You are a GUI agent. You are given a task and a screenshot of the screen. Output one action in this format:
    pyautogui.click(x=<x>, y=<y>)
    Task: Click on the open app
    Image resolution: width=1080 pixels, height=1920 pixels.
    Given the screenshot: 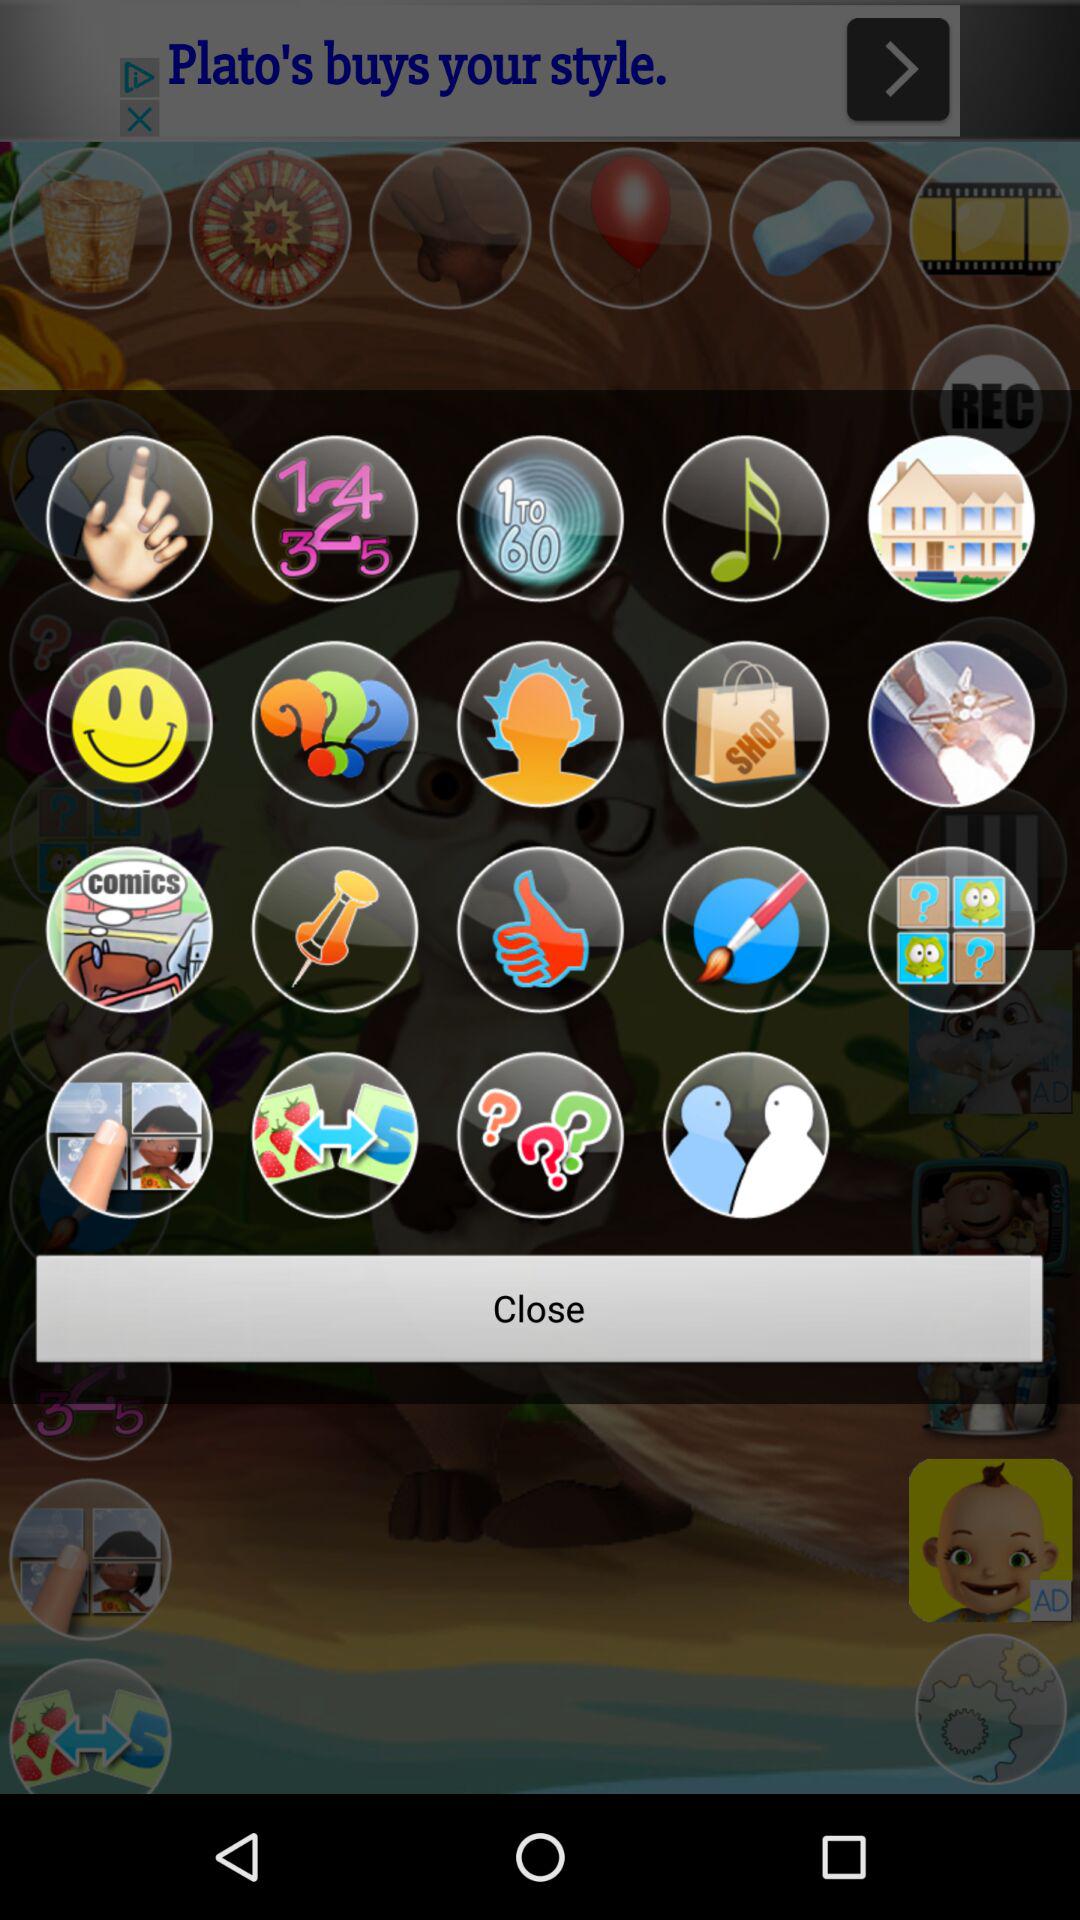 What is the action you would take?
    pyautogui.click(x=745, y=724)
    